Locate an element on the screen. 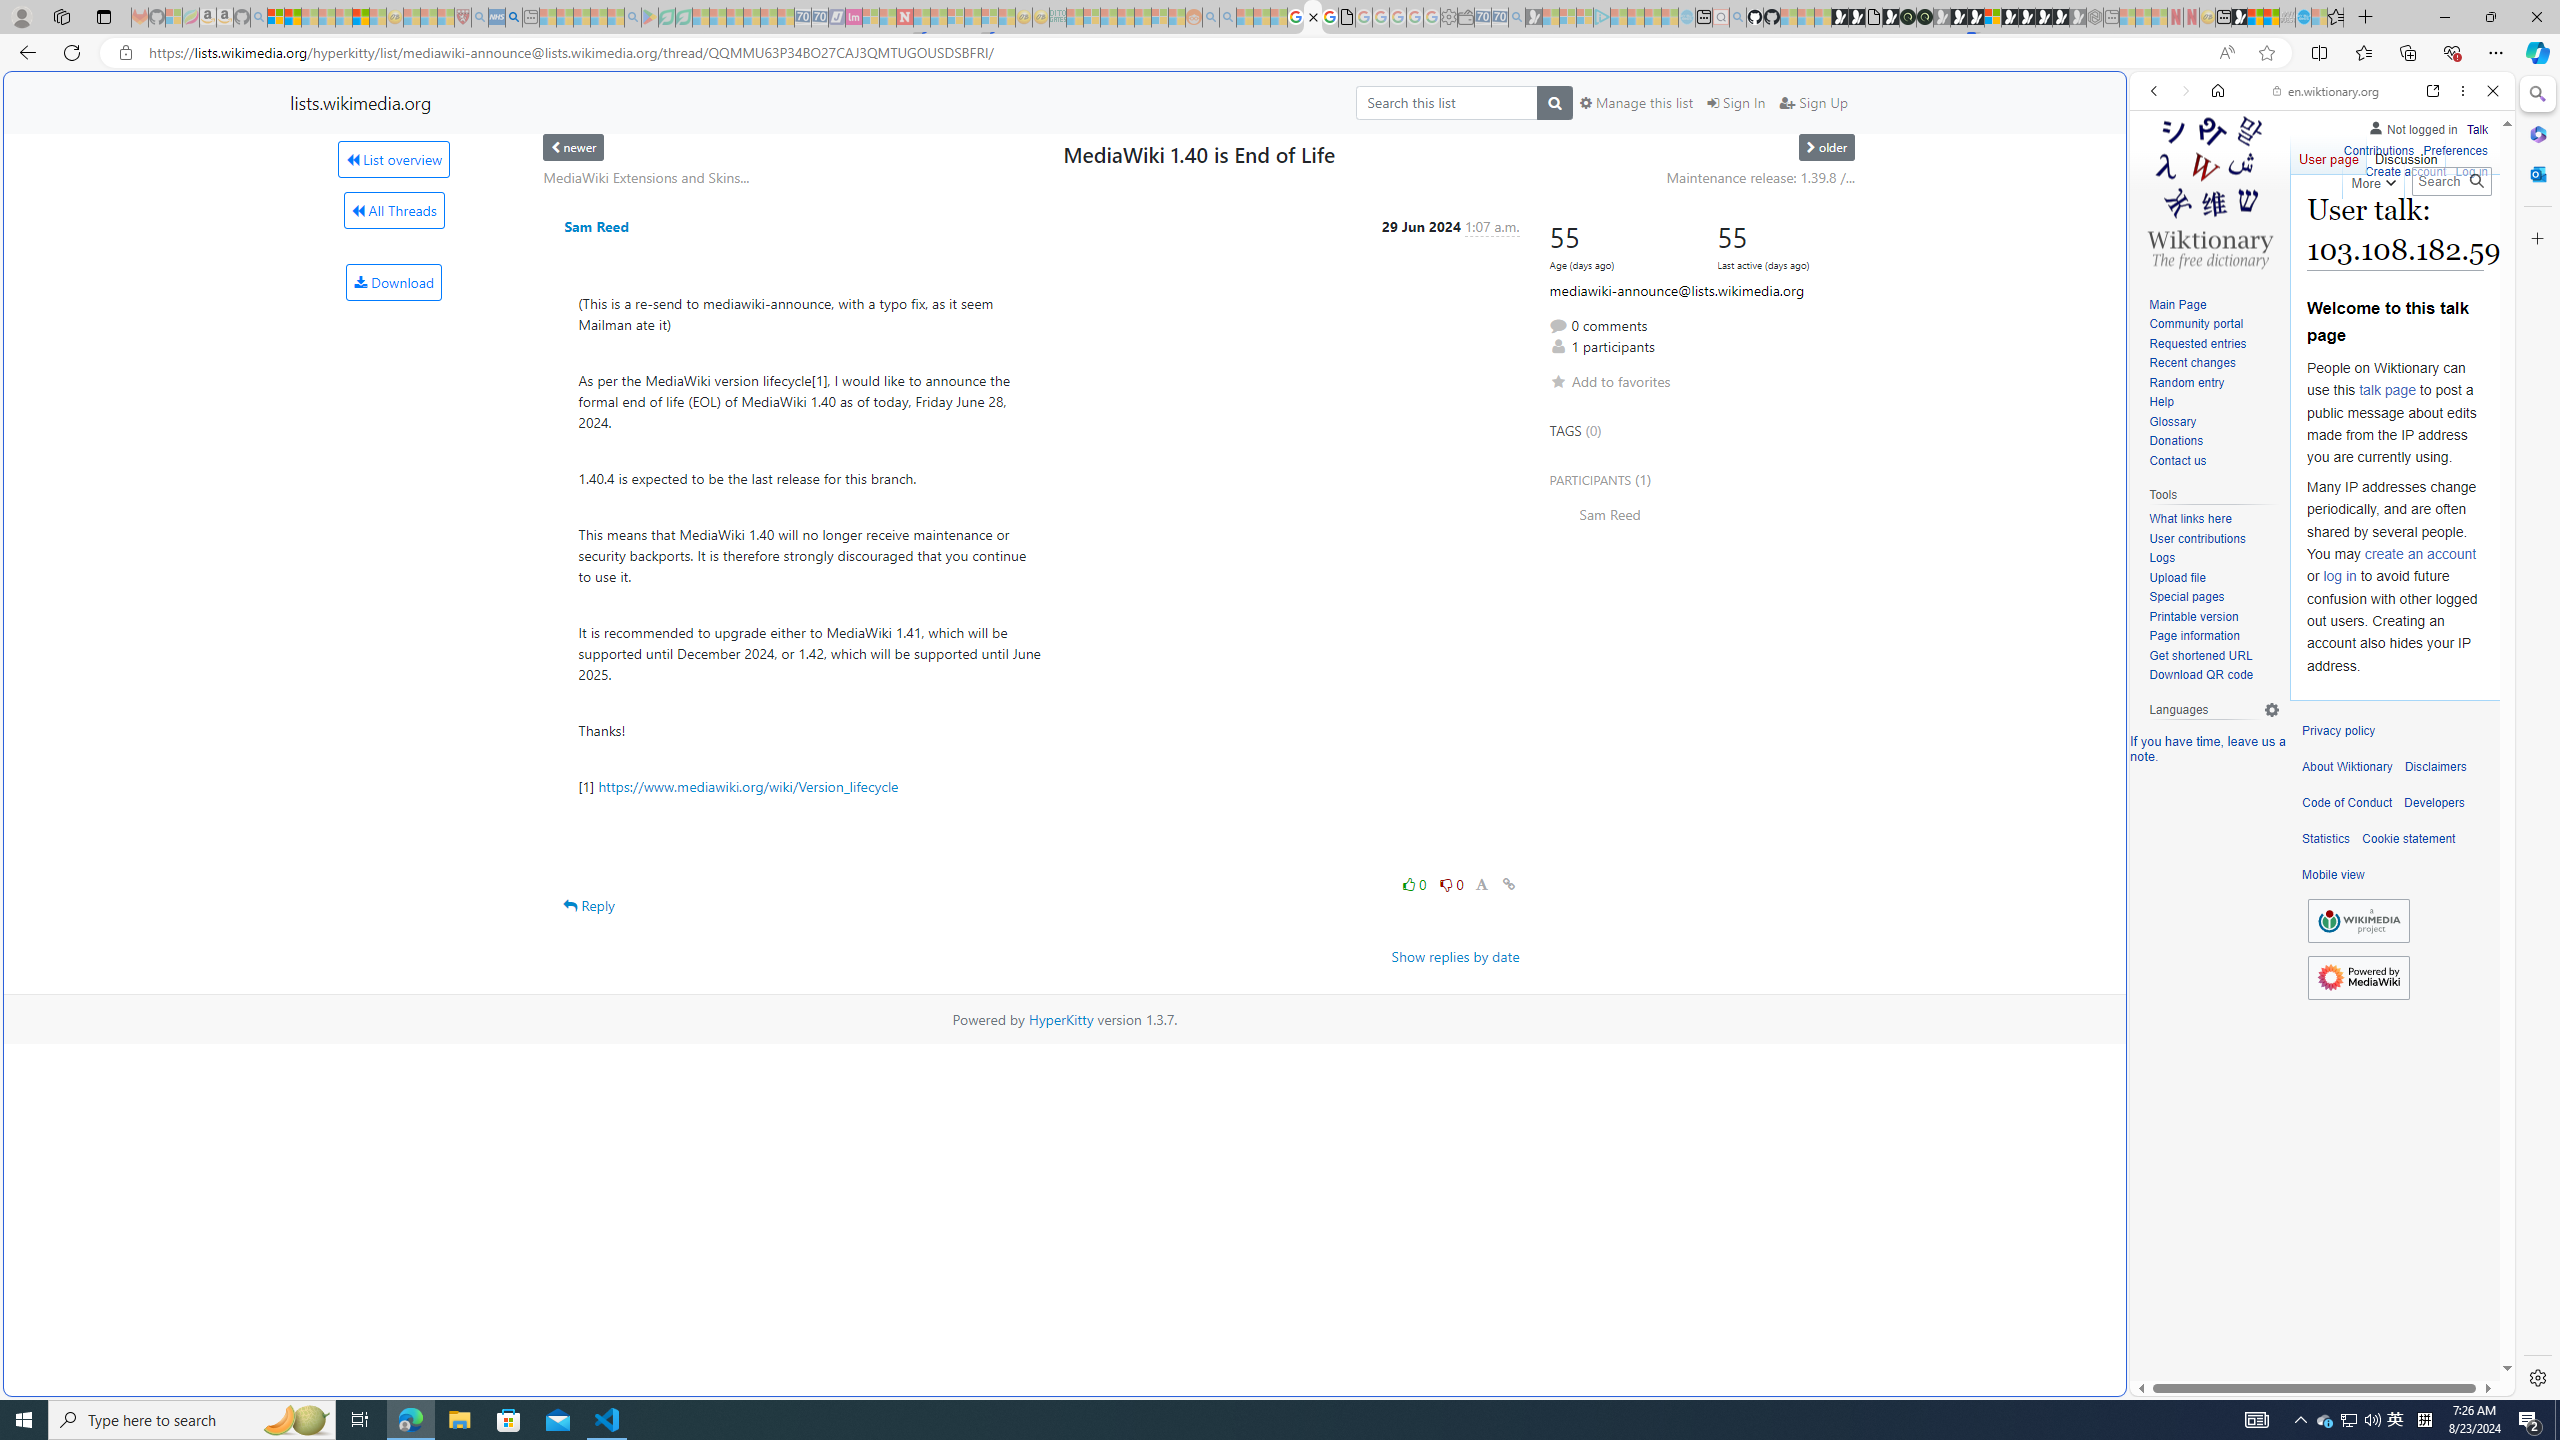  Home | Sky Blue Bikes - Sky Blue Bikes is located at coordinates (1966, 426).